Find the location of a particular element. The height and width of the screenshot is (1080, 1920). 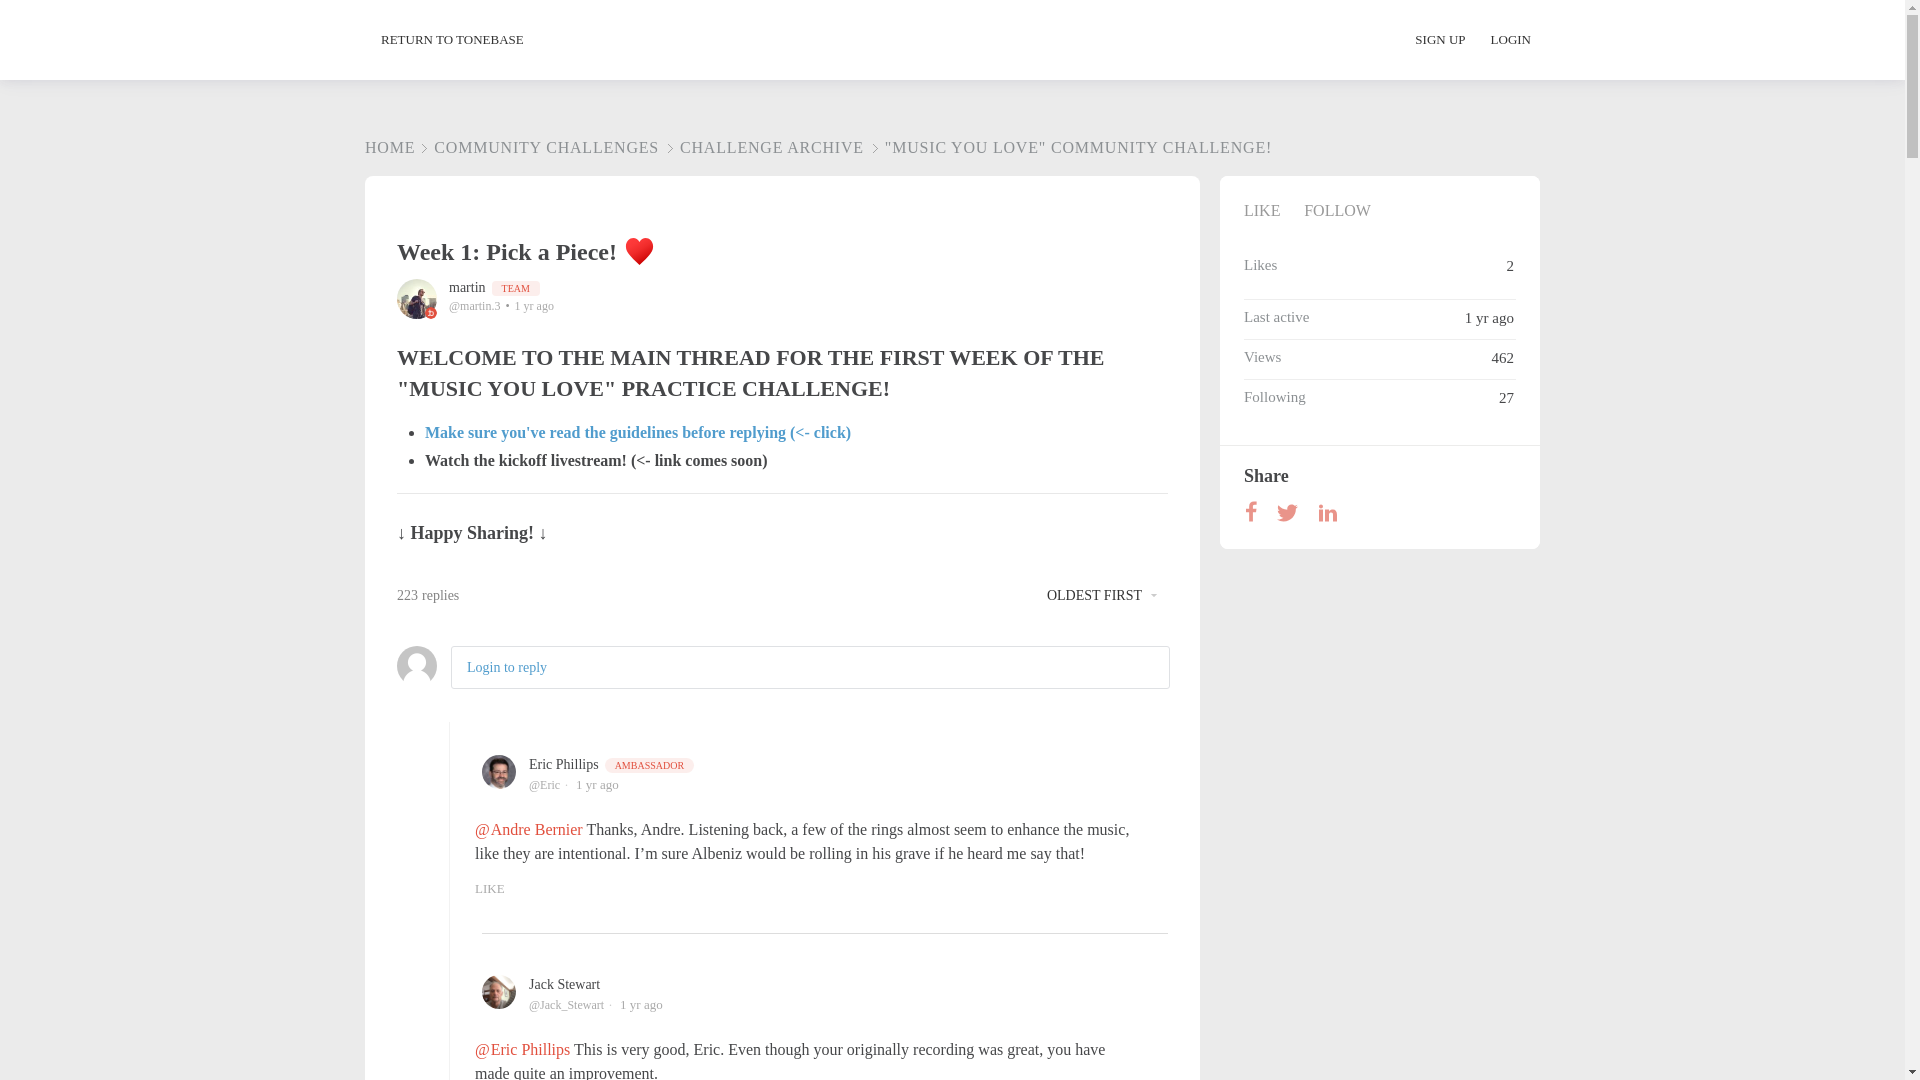

Login to reply is located at coordinates (506, 667).